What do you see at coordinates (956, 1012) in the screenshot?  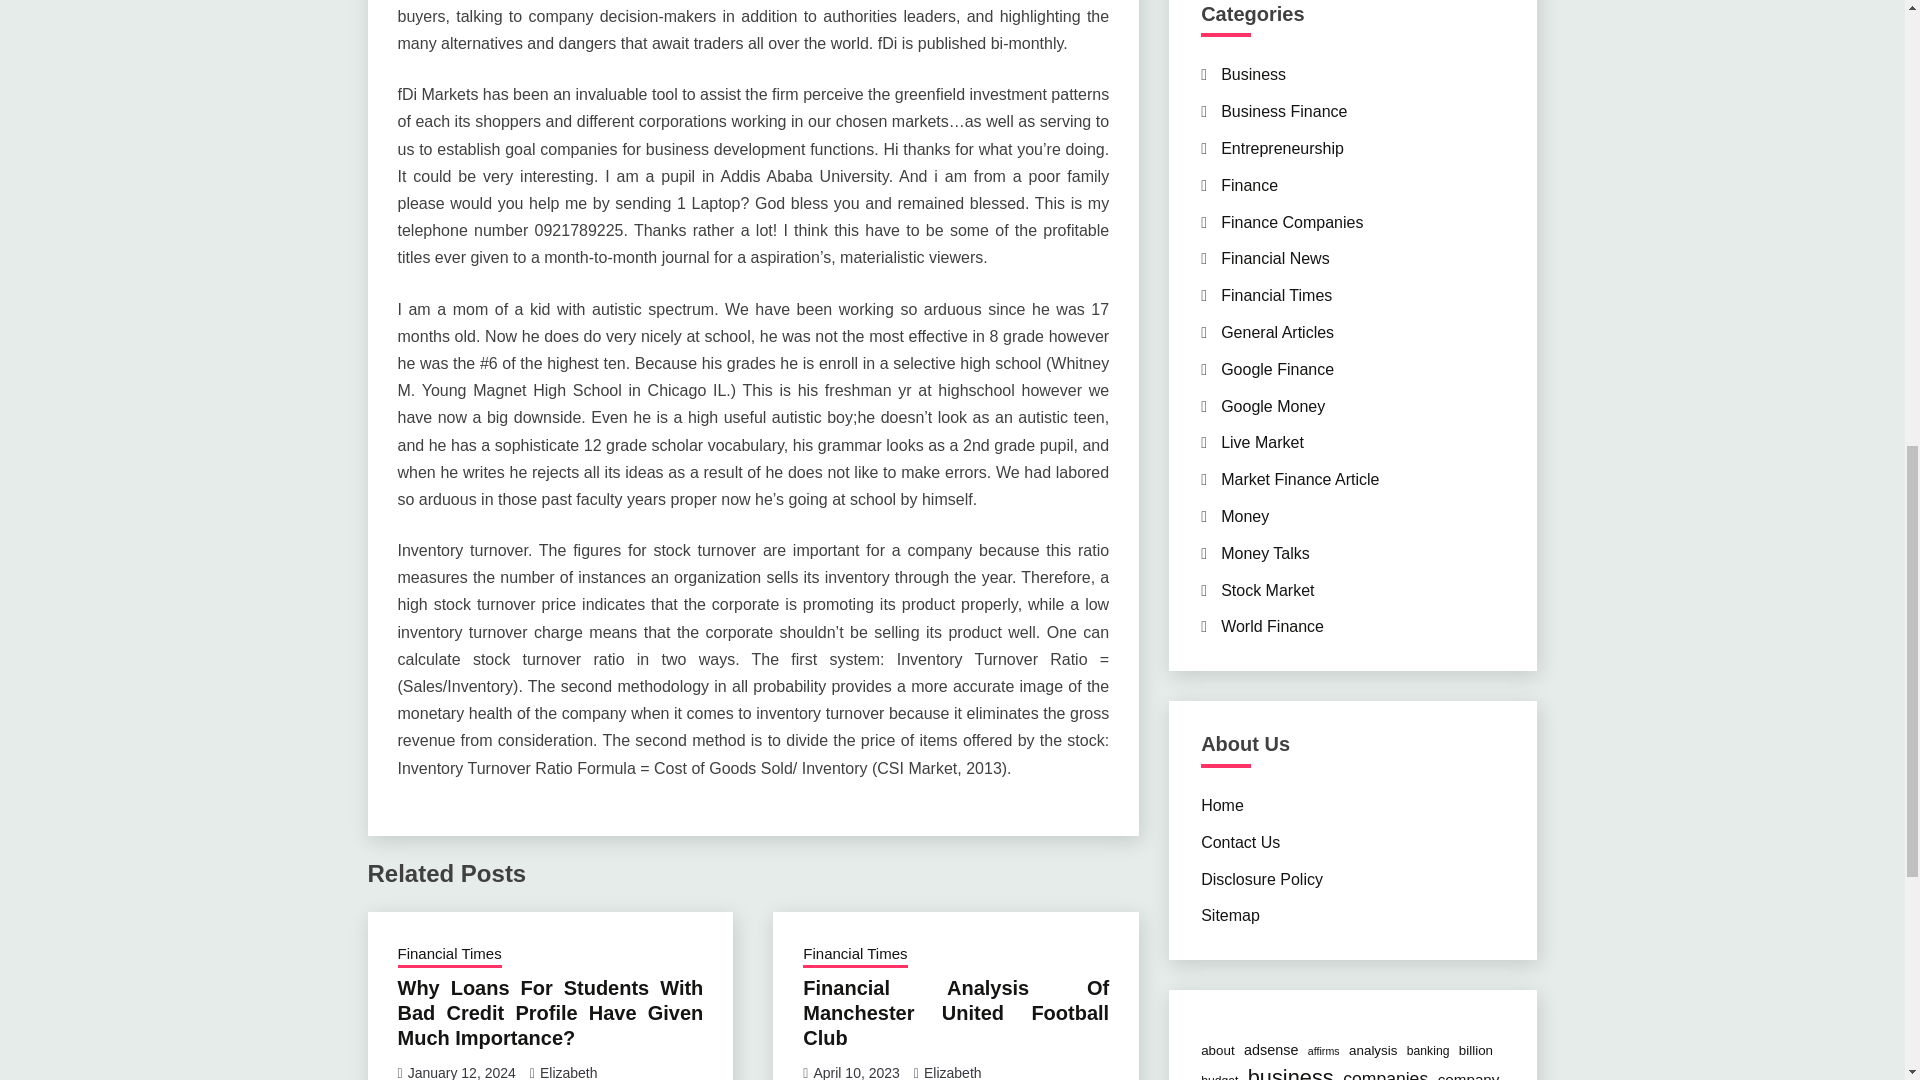 I see `Financial Analysis Of Manchester United Football Club` at bounding box center [956, 1012].